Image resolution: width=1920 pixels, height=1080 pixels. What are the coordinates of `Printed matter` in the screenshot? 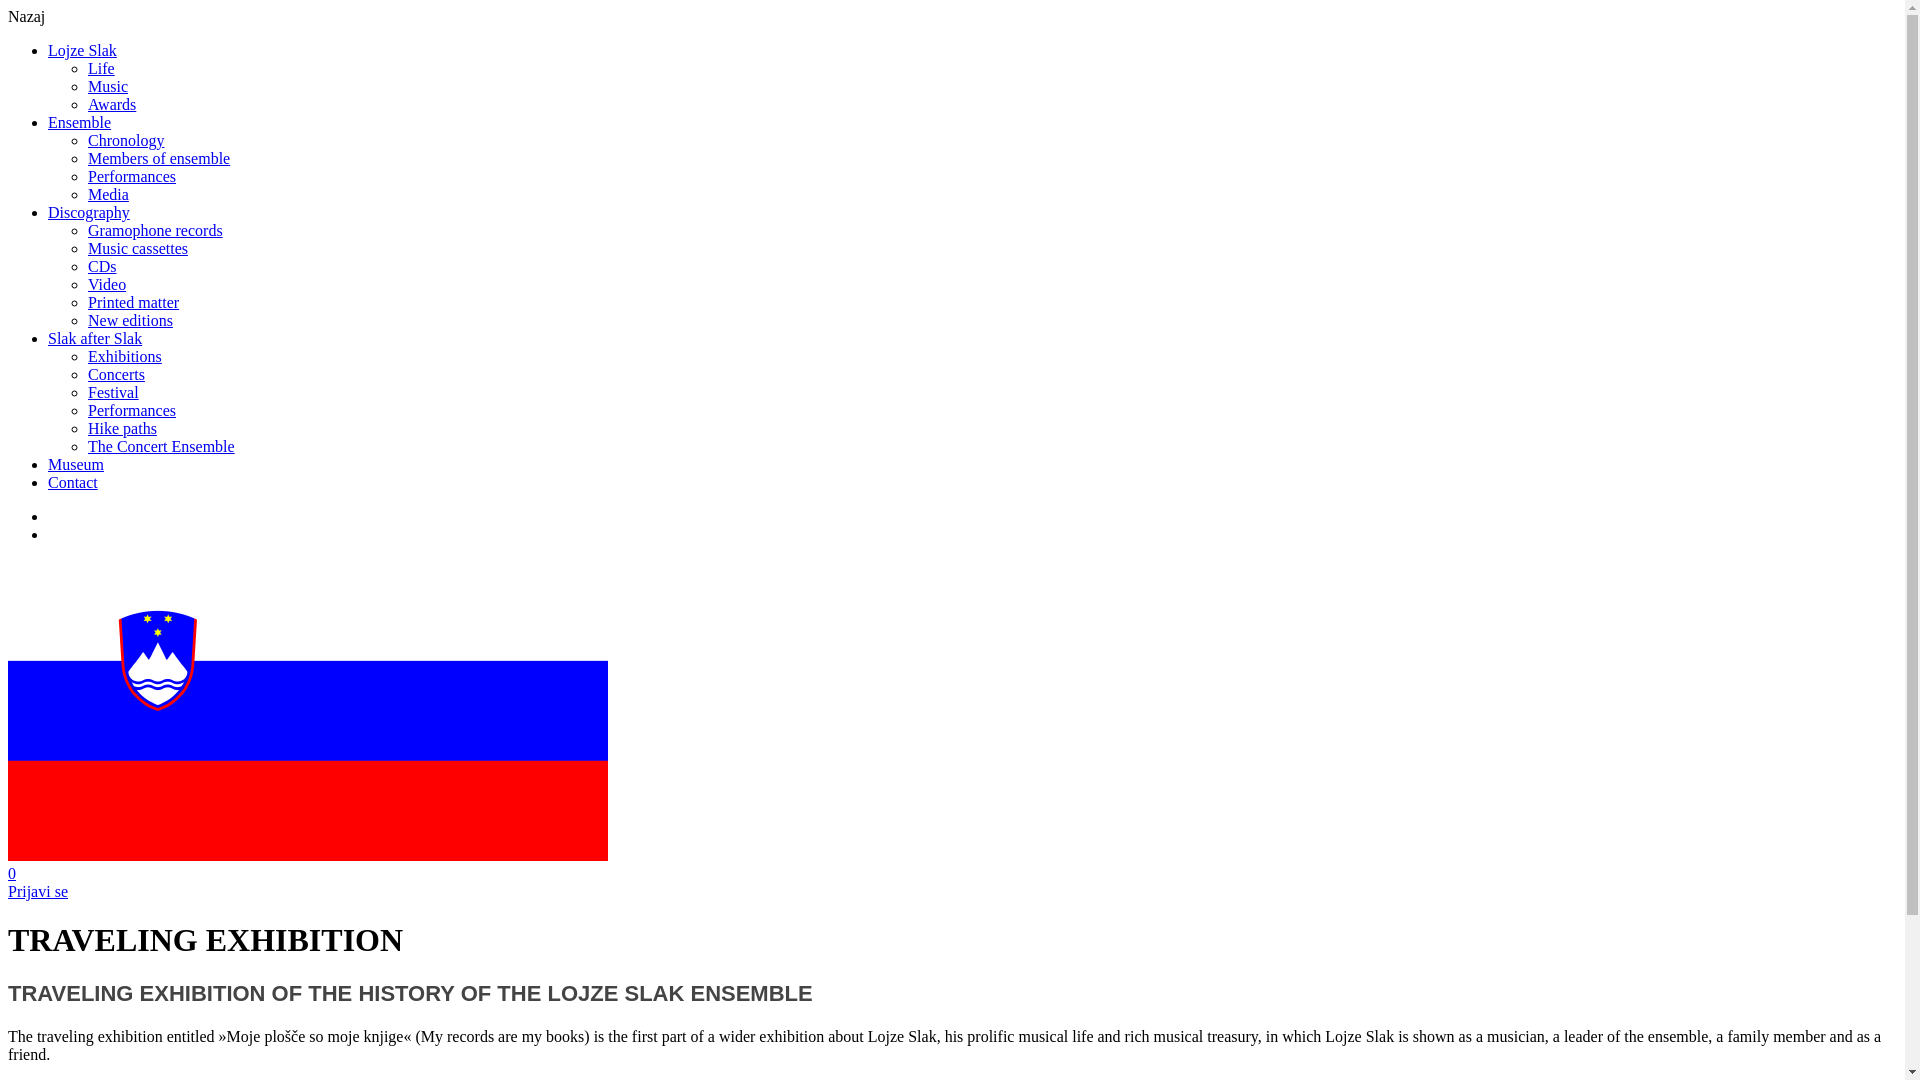 It's located at (133, 302).